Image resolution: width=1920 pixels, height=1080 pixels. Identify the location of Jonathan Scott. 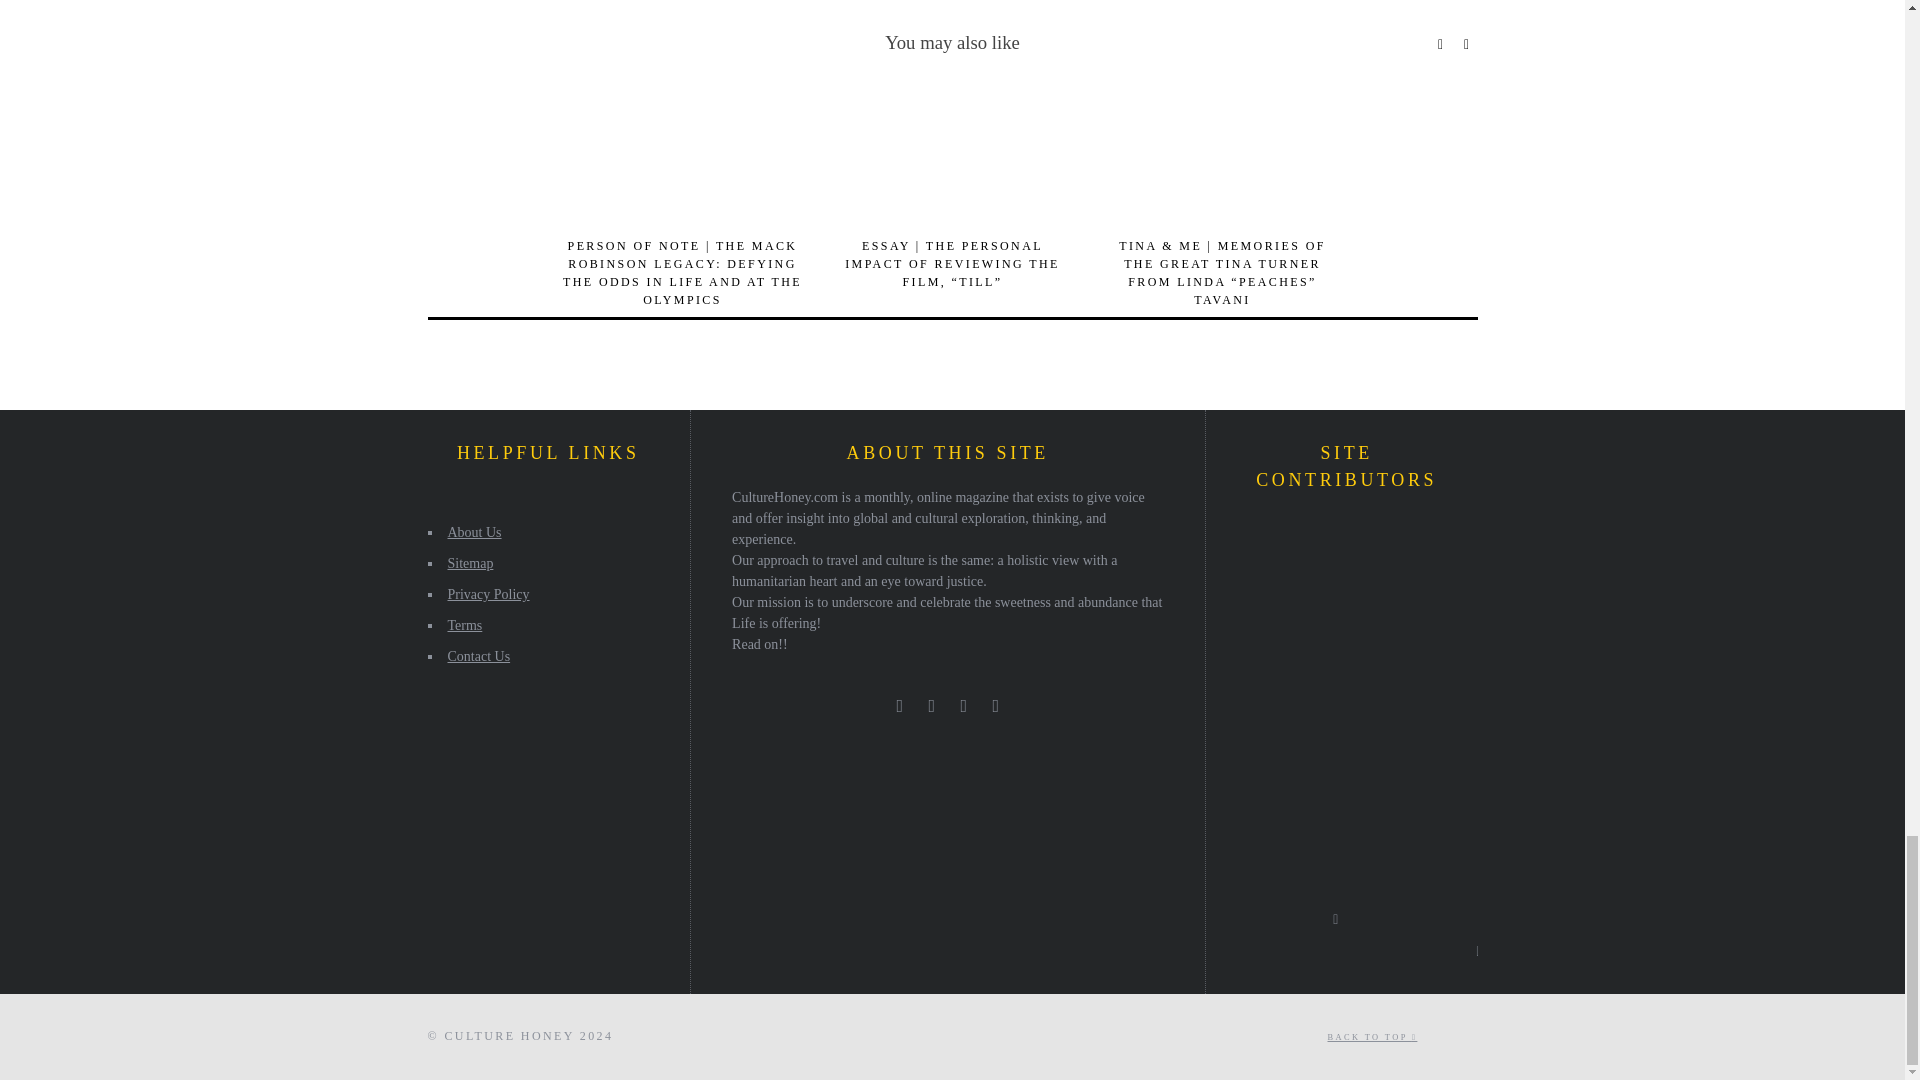
(1363, 596).